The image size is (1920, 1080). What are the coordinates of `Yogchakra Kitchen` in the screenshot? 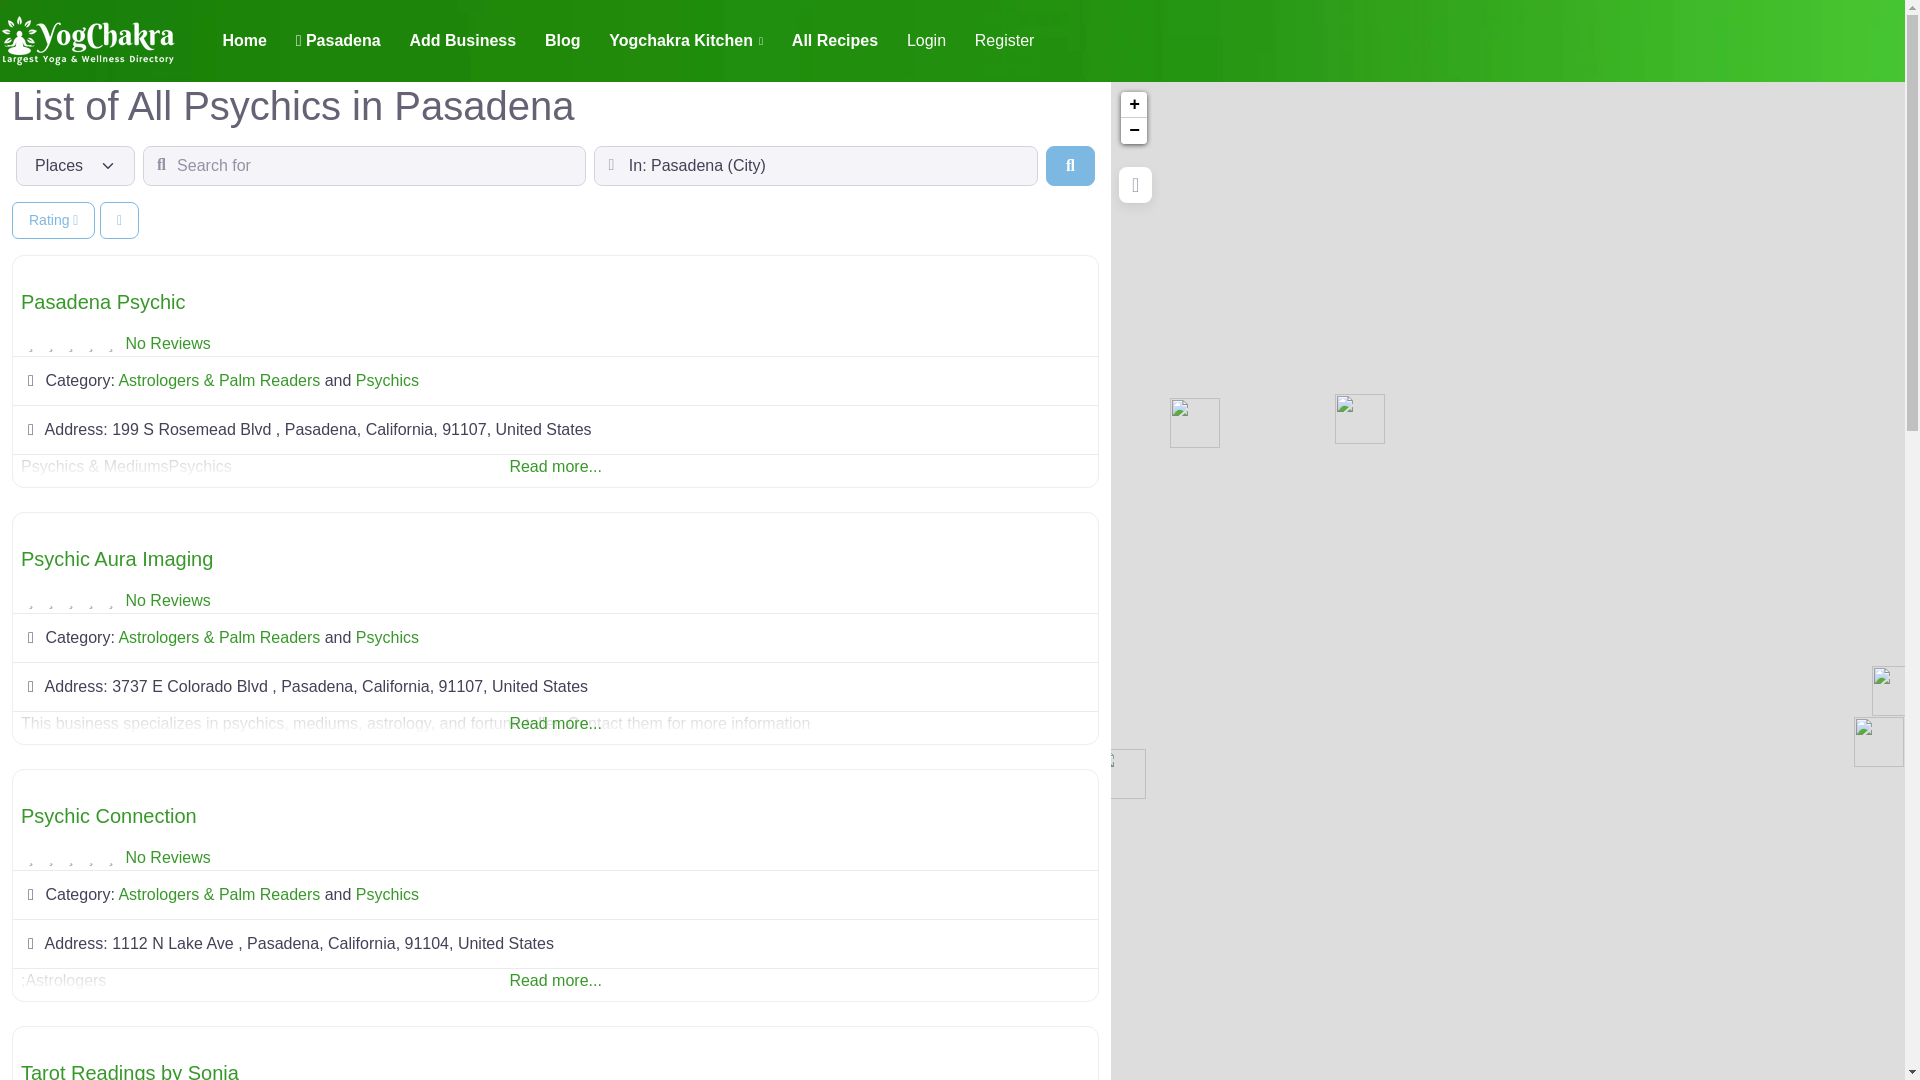 It's located at (686, 40).